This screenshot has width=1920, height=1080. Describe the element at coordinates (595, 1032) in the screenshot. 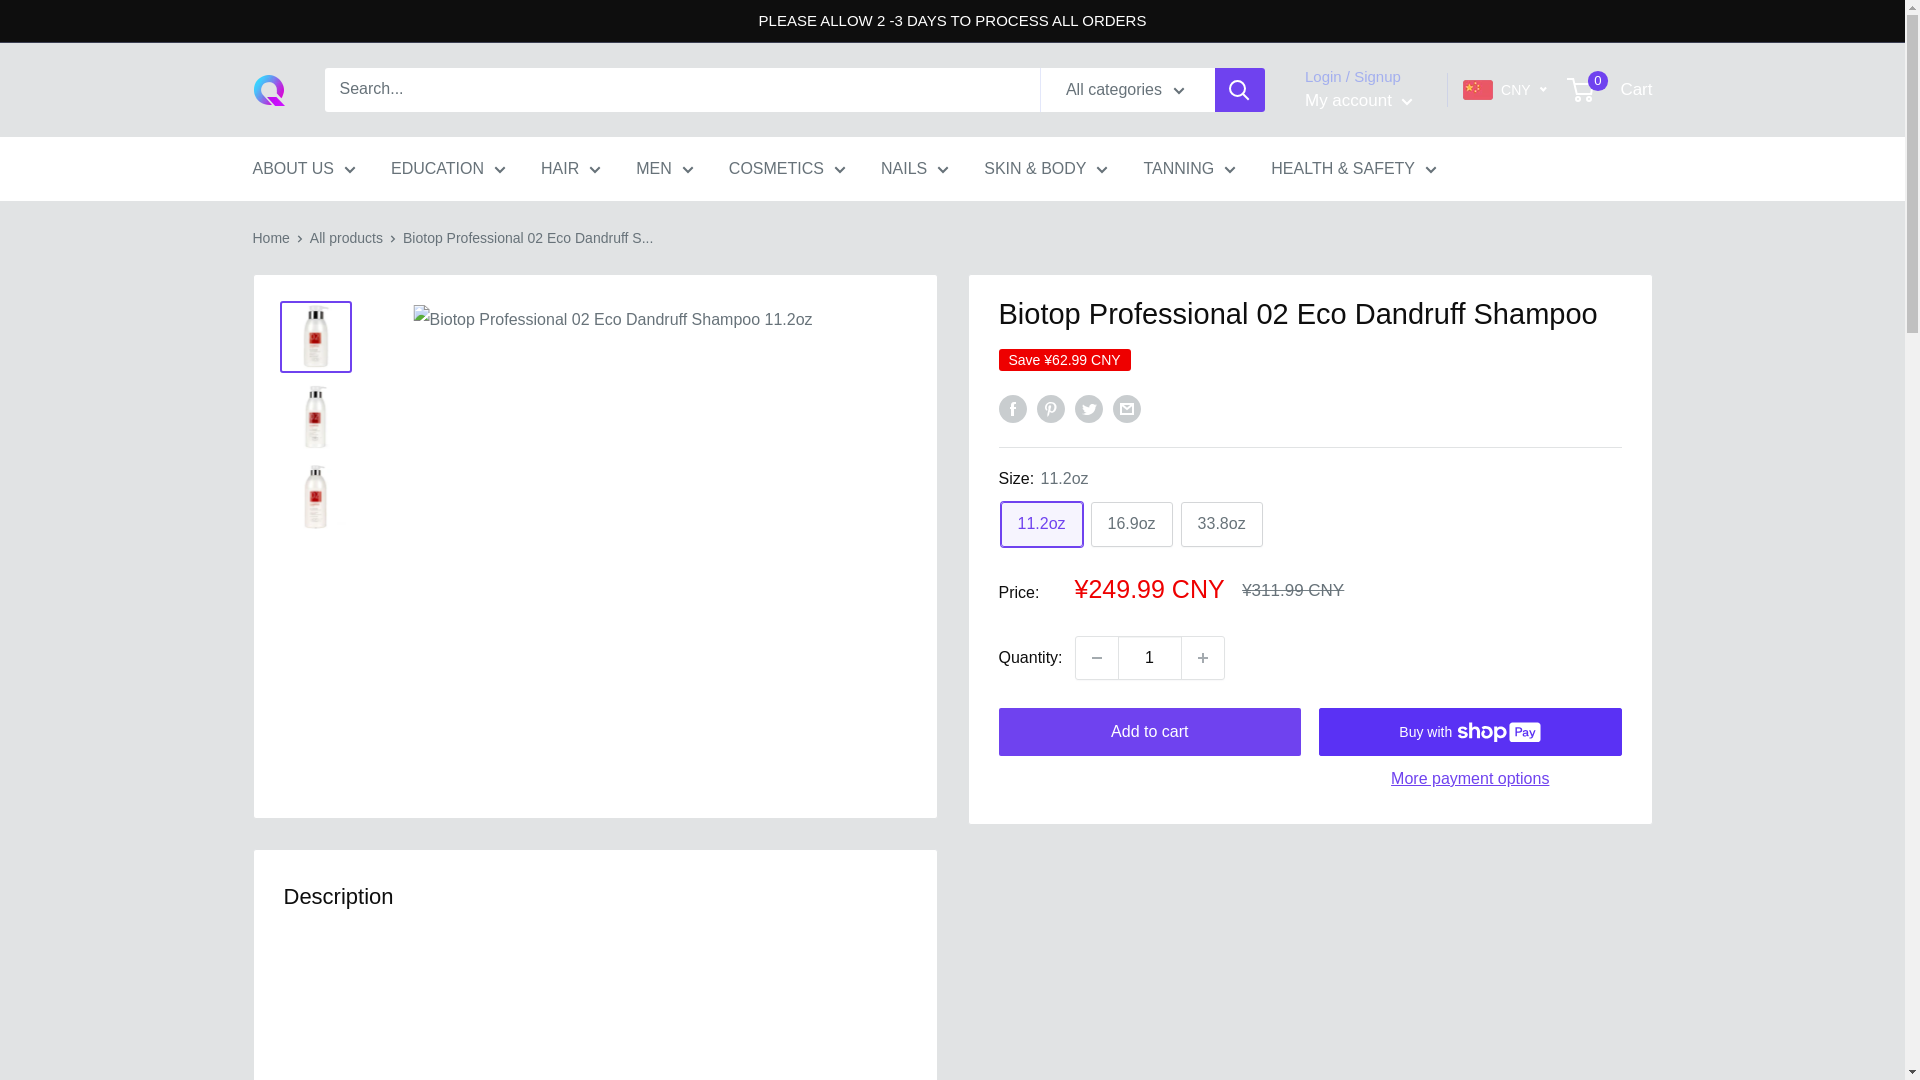

I see `vimeo-player` at that location.